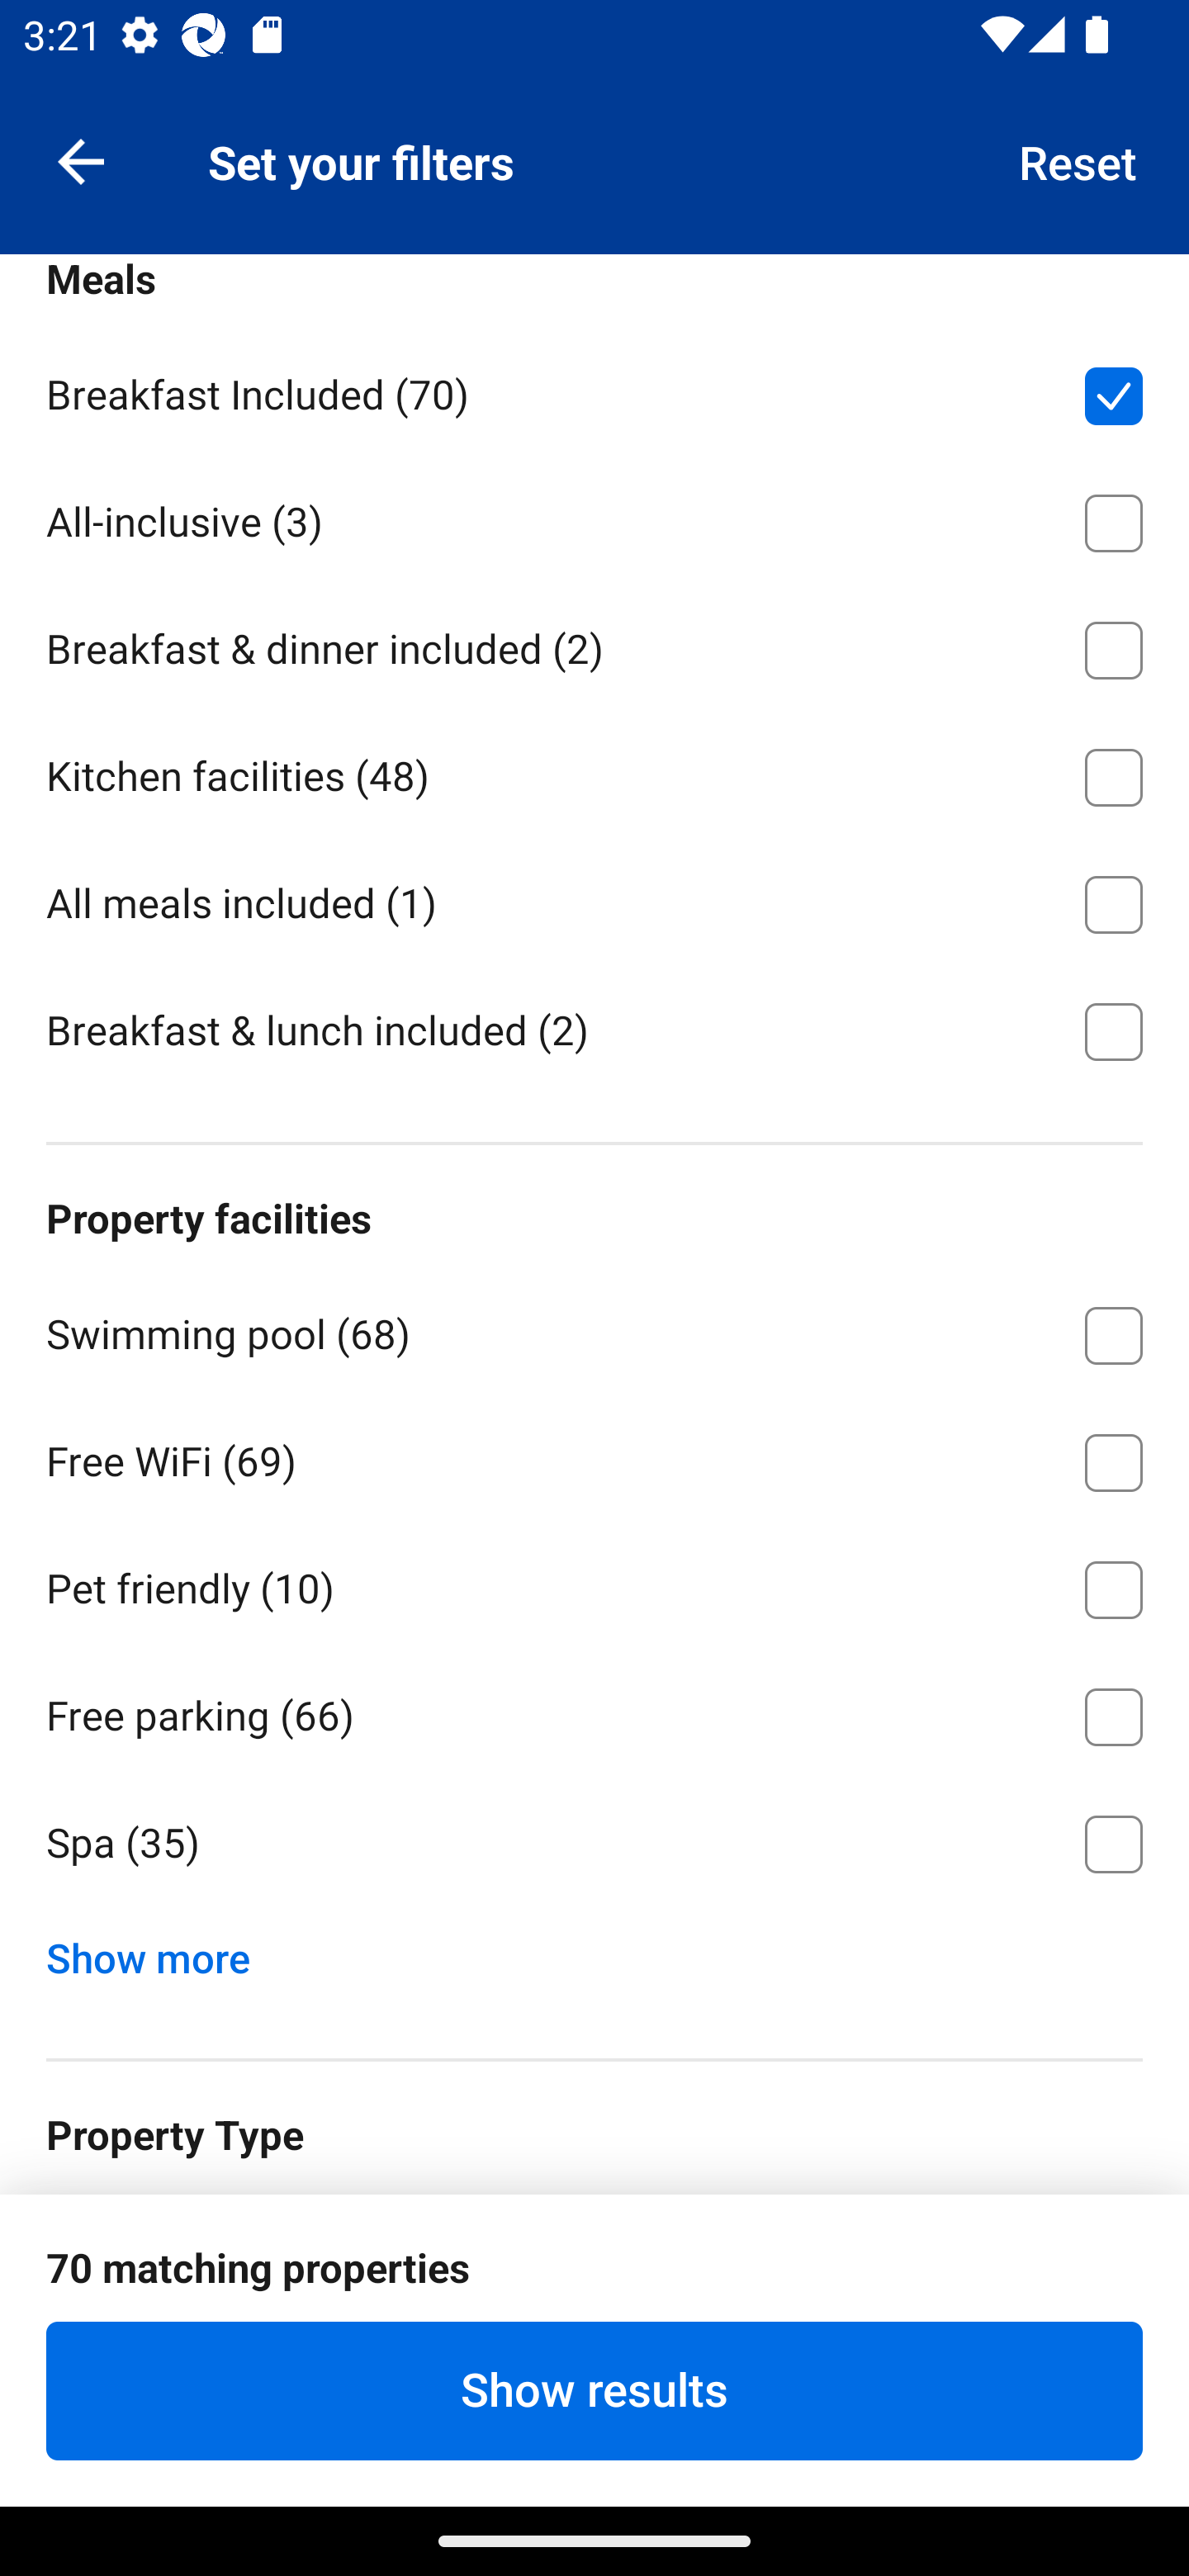 The width and height of the screenshot is (1189, 2576). What do you see at coordinates (594, 1330) in the screenshot?
I see `Swimming pool ⁦(68)` at bounding box center [594, 1330].